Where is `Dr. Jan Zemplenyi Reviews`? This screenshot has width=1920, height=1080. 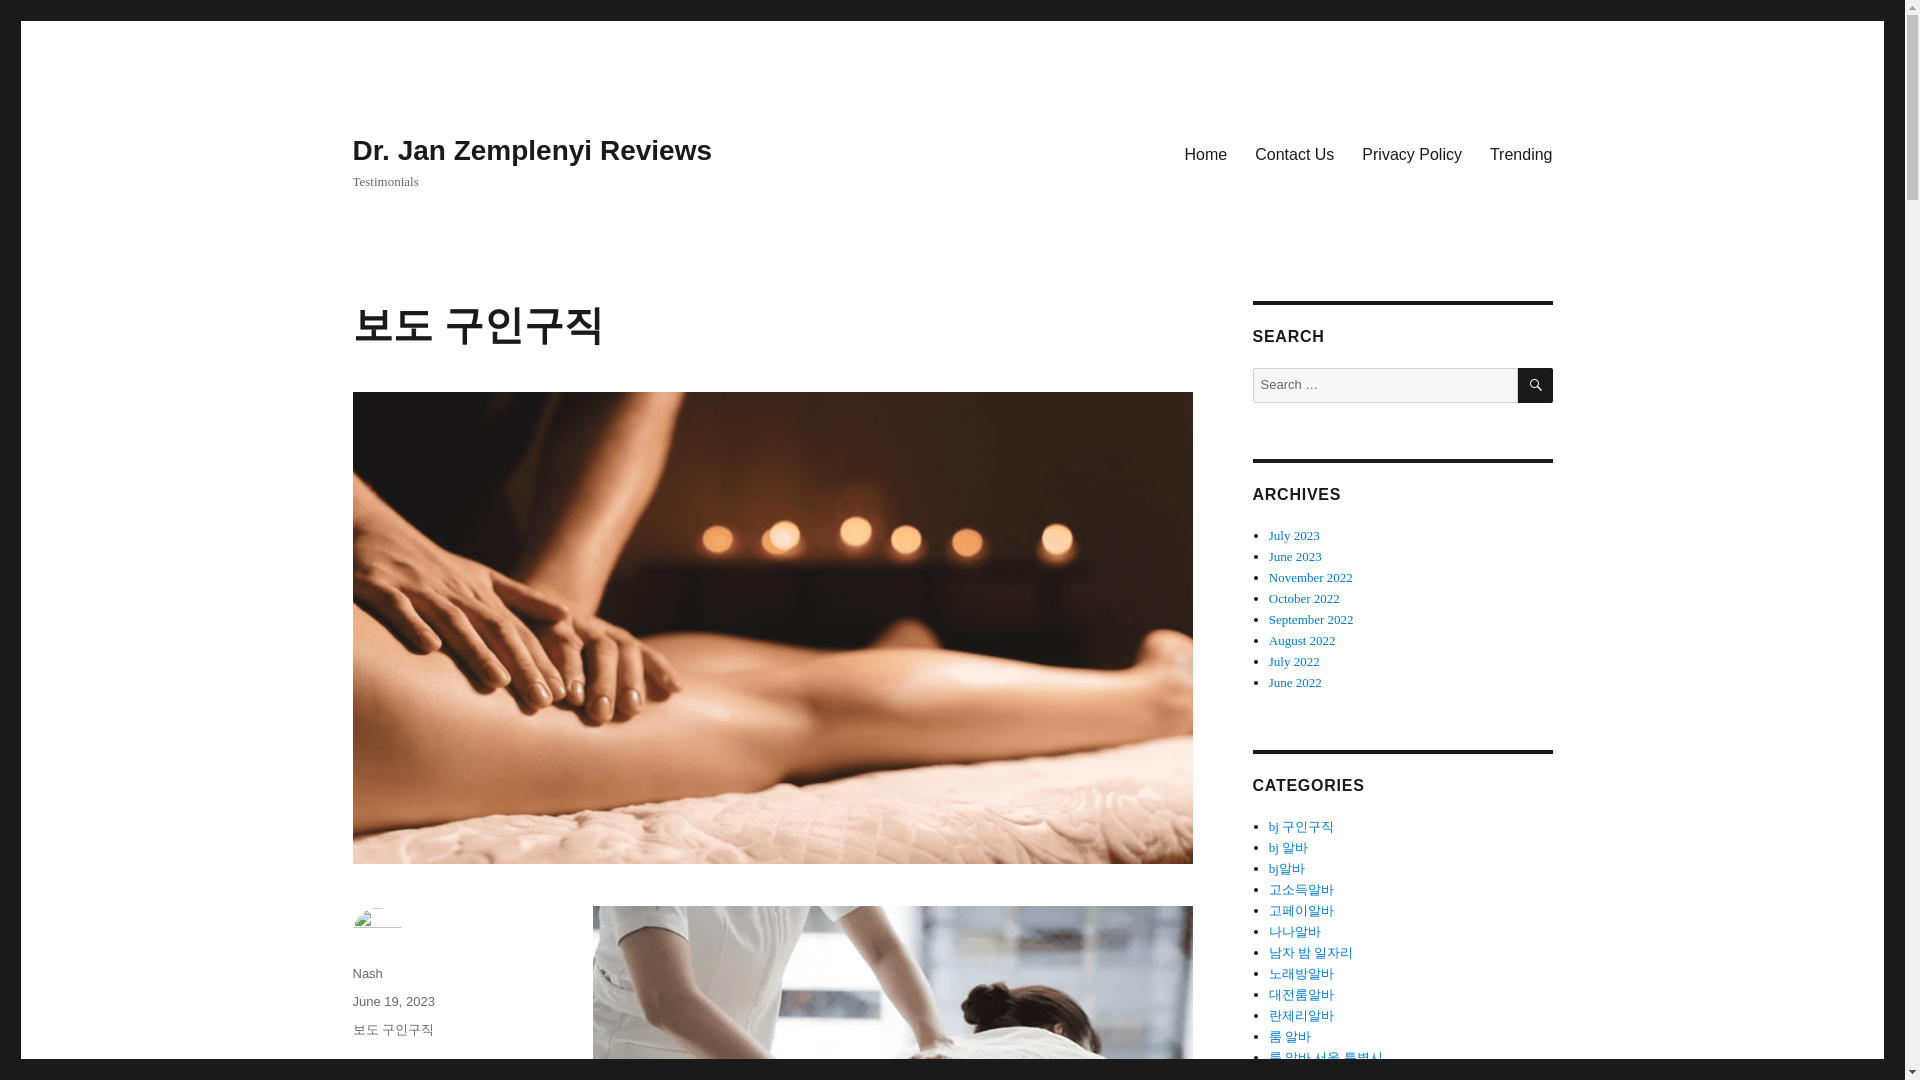
Dr. Jan Zemplenyi Reviews is located at coordinates (532, 150).